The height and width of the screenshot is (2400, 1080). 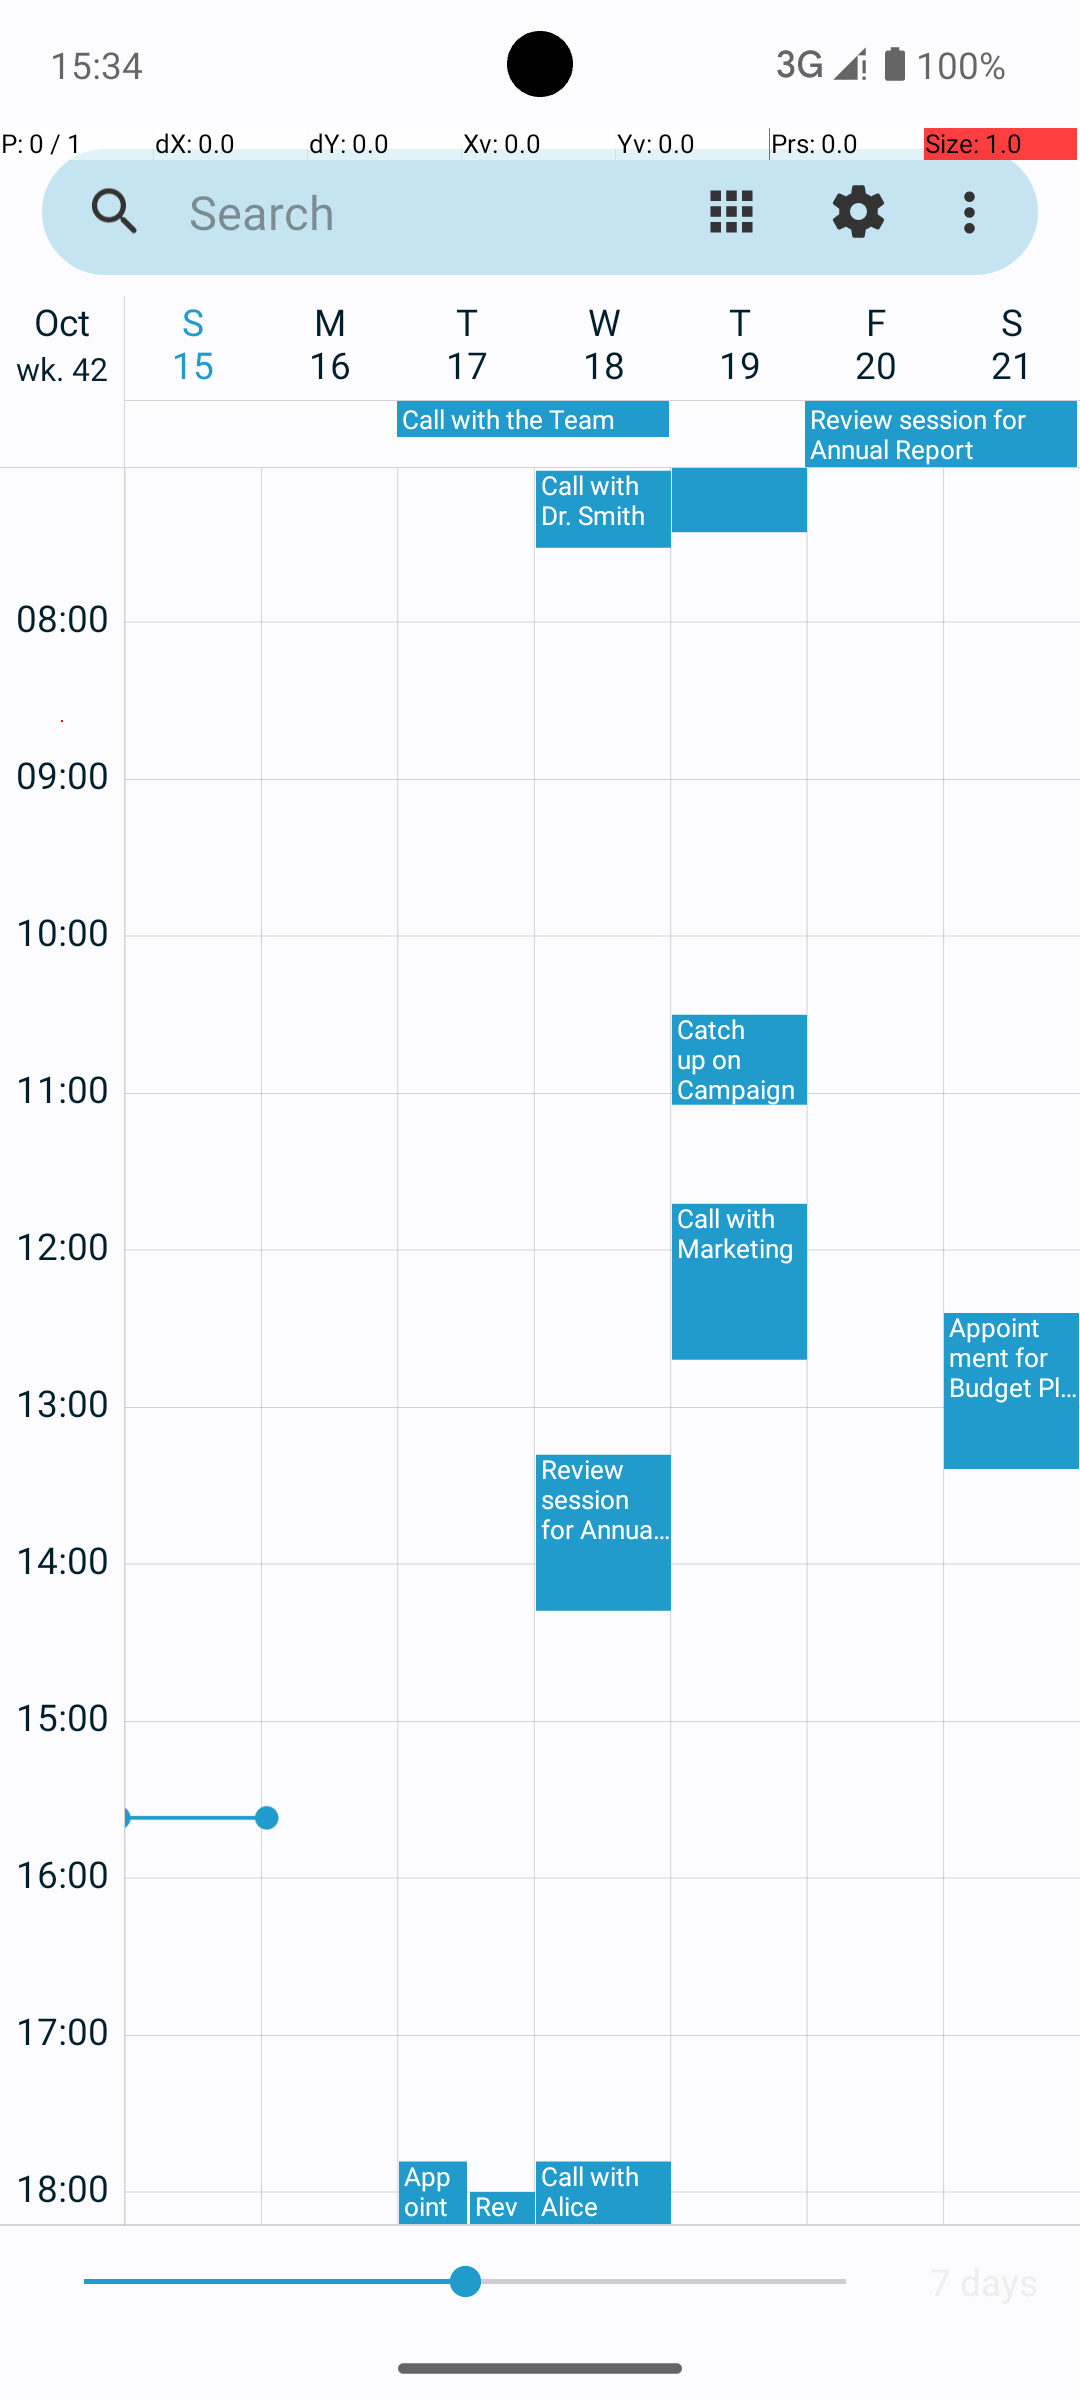 I want to click on 13:00, so click(x=62, y=1350).